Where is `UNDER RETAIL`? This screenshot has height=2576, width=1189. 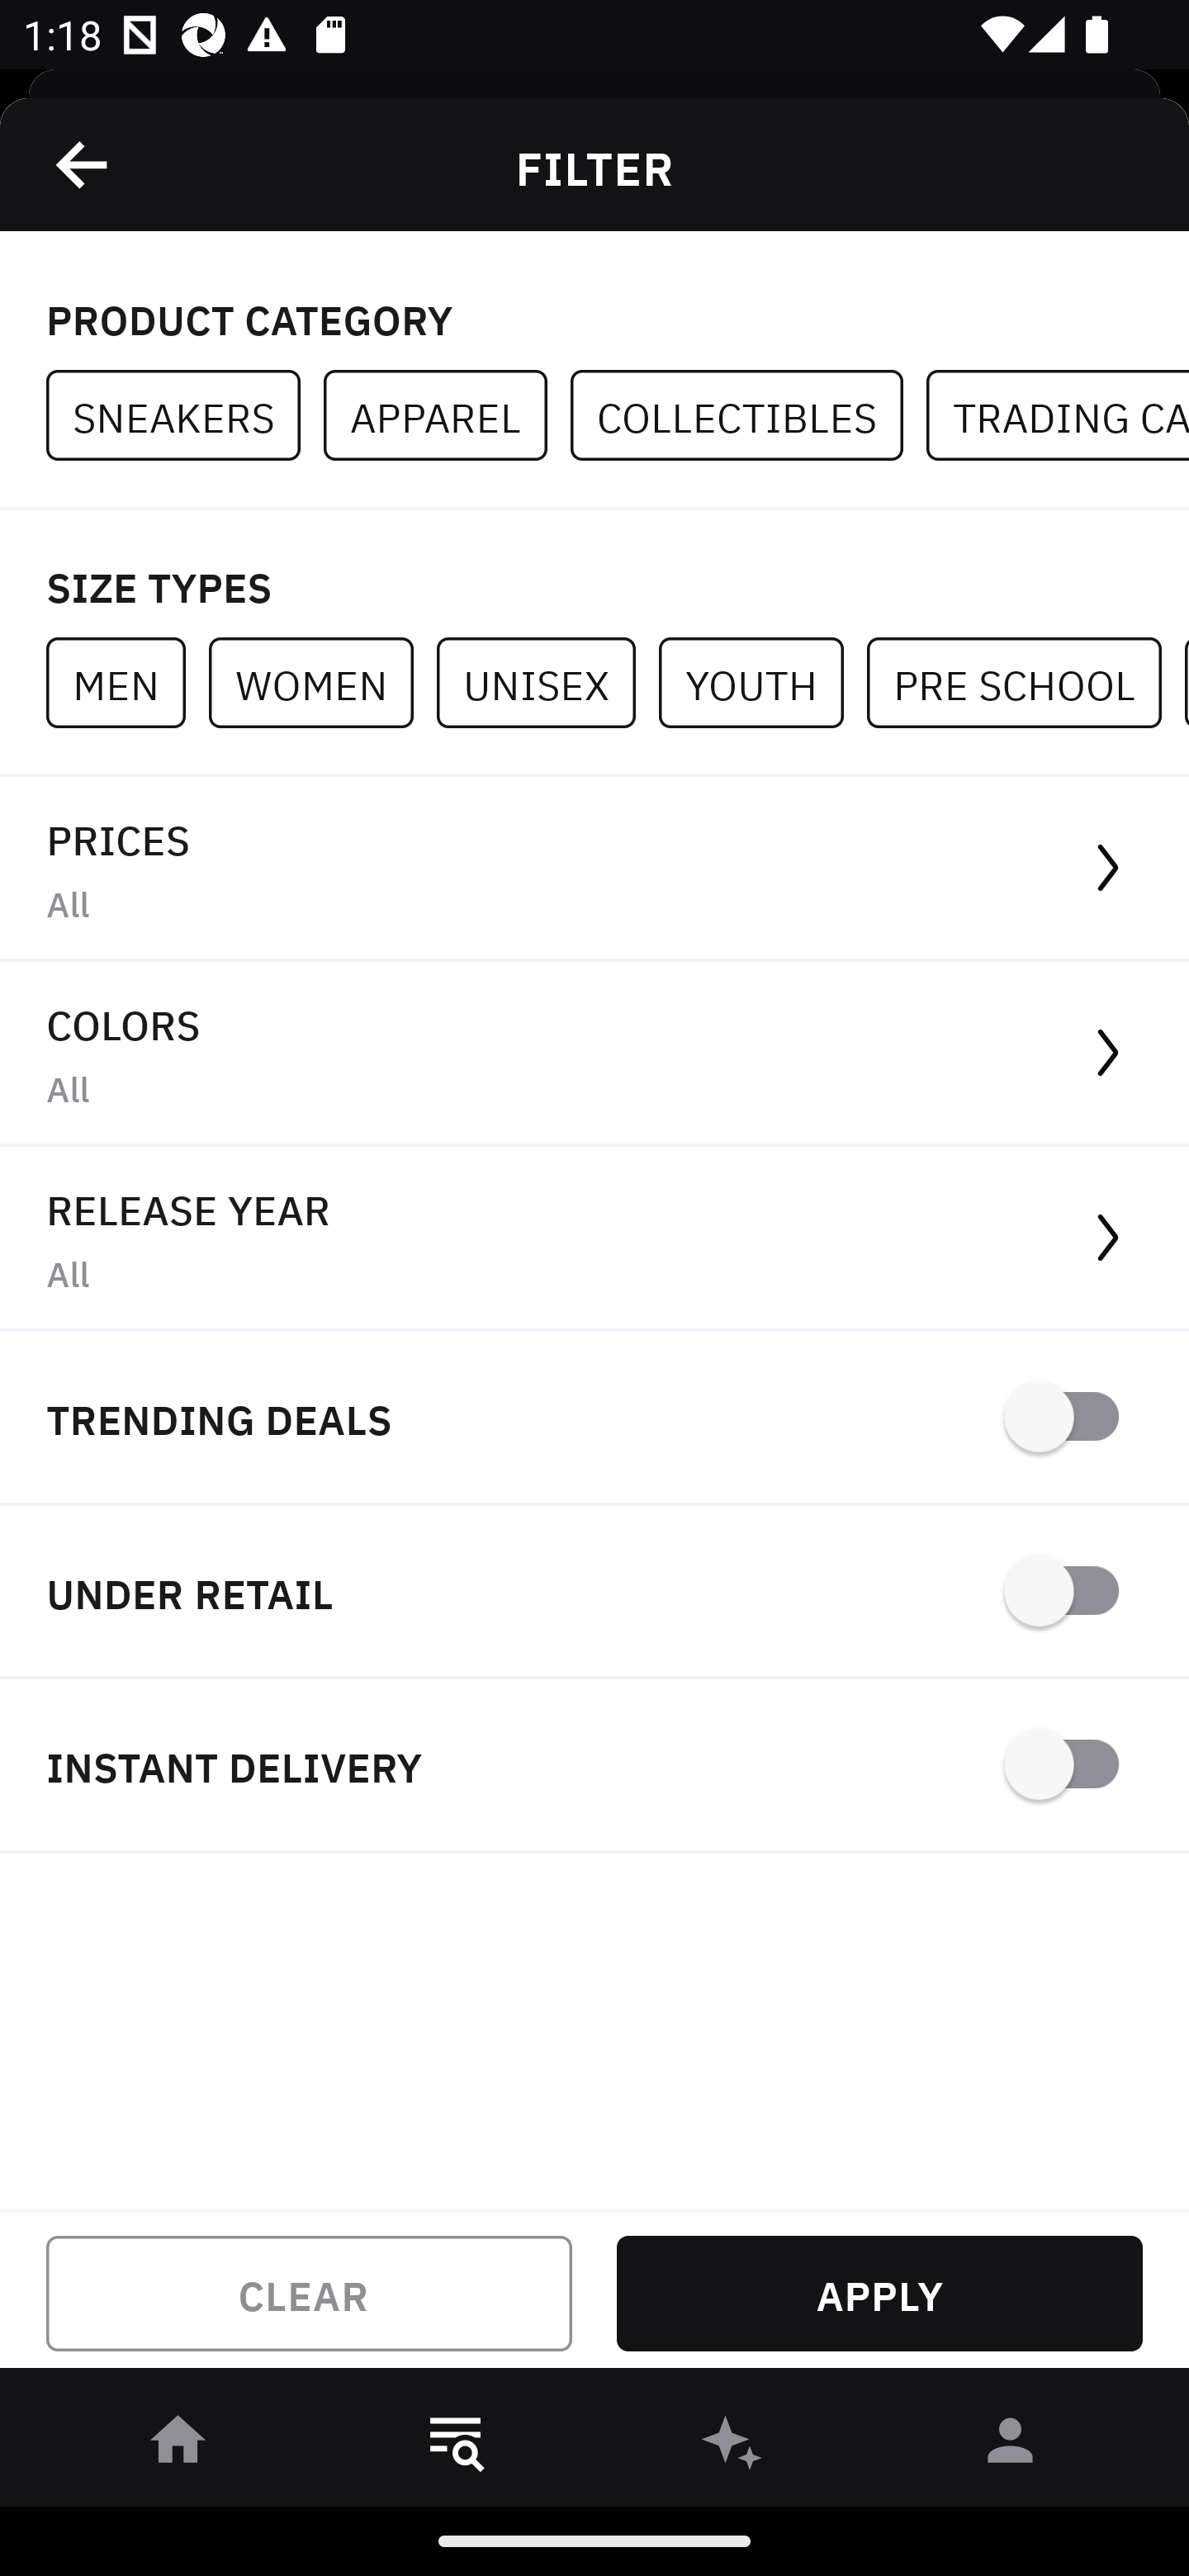
UNDER RETAIL is located at coordinates (594, 1593).